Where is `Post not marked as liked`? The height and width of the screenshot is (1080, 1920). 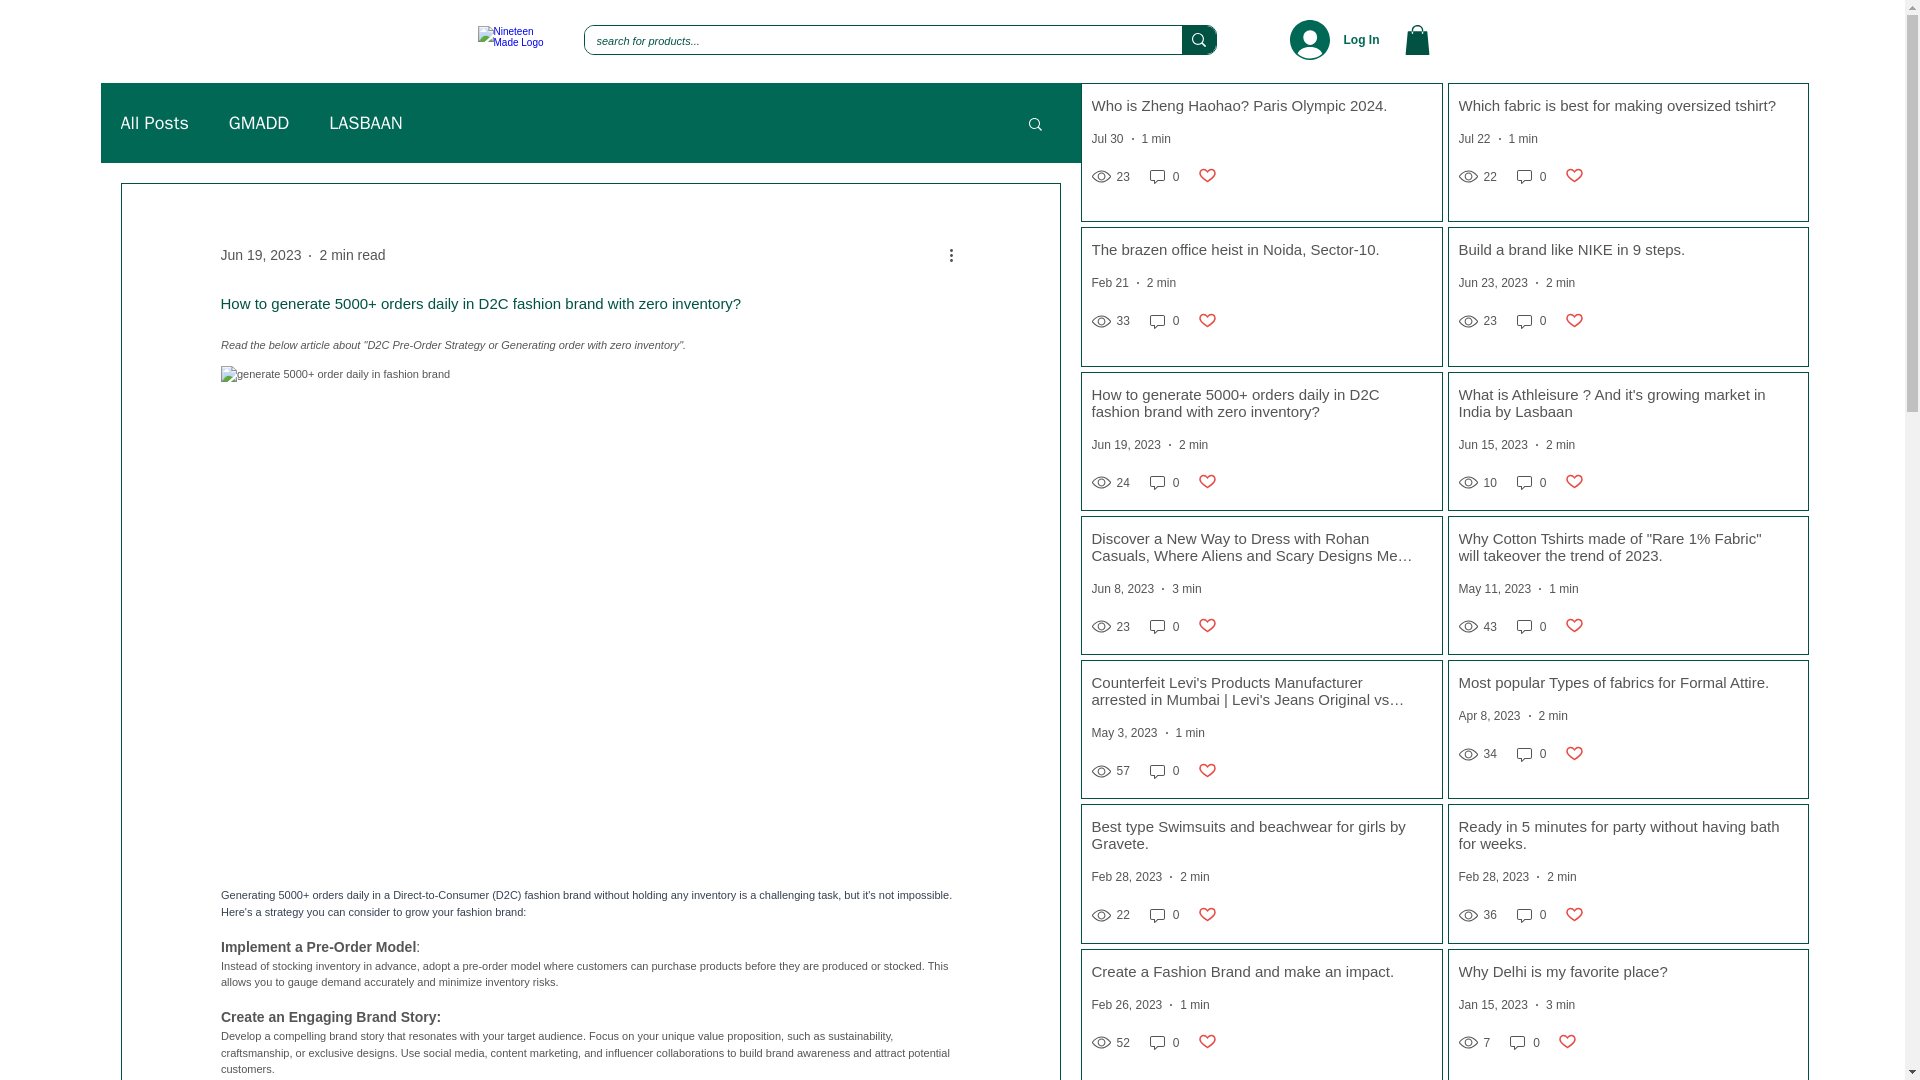 Post not marked as liked is located at coordinates (1208, 176).